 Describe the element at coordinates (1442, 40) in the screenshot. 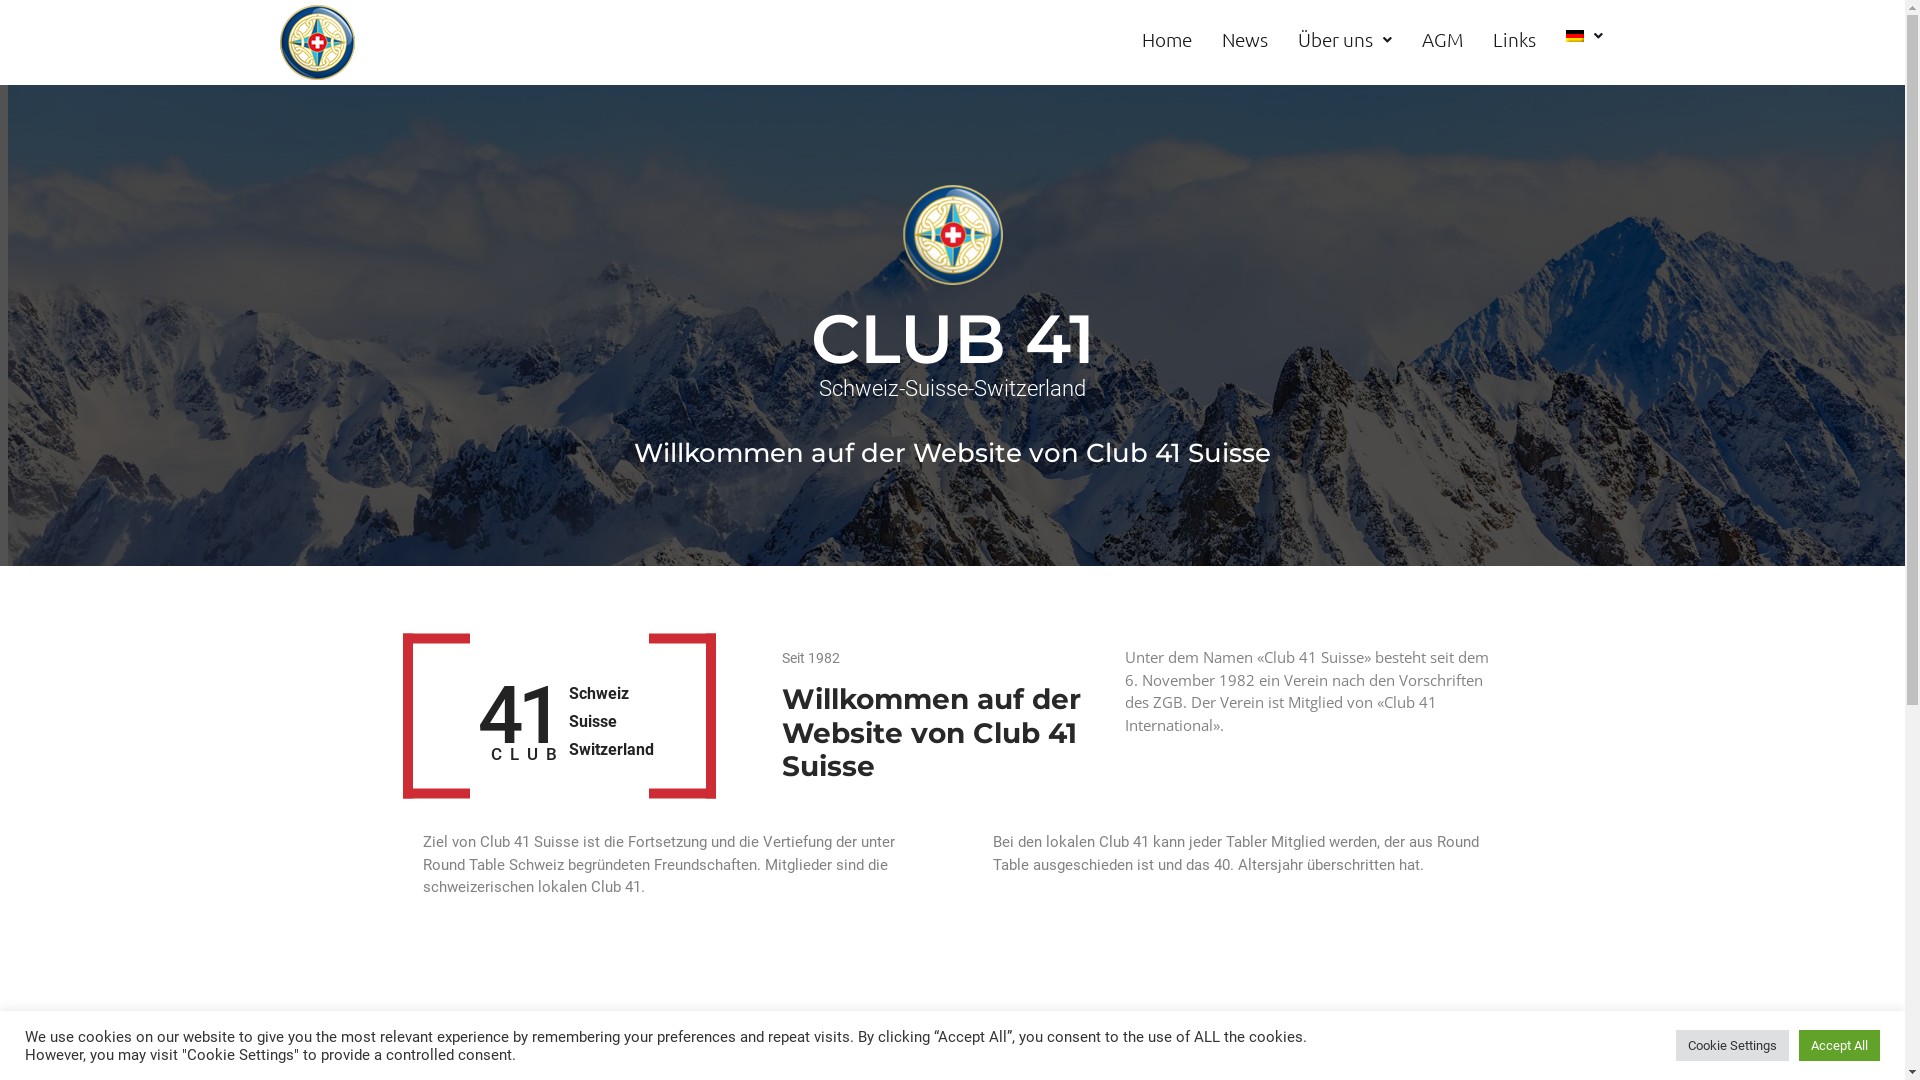

I see `AGM` at that location.